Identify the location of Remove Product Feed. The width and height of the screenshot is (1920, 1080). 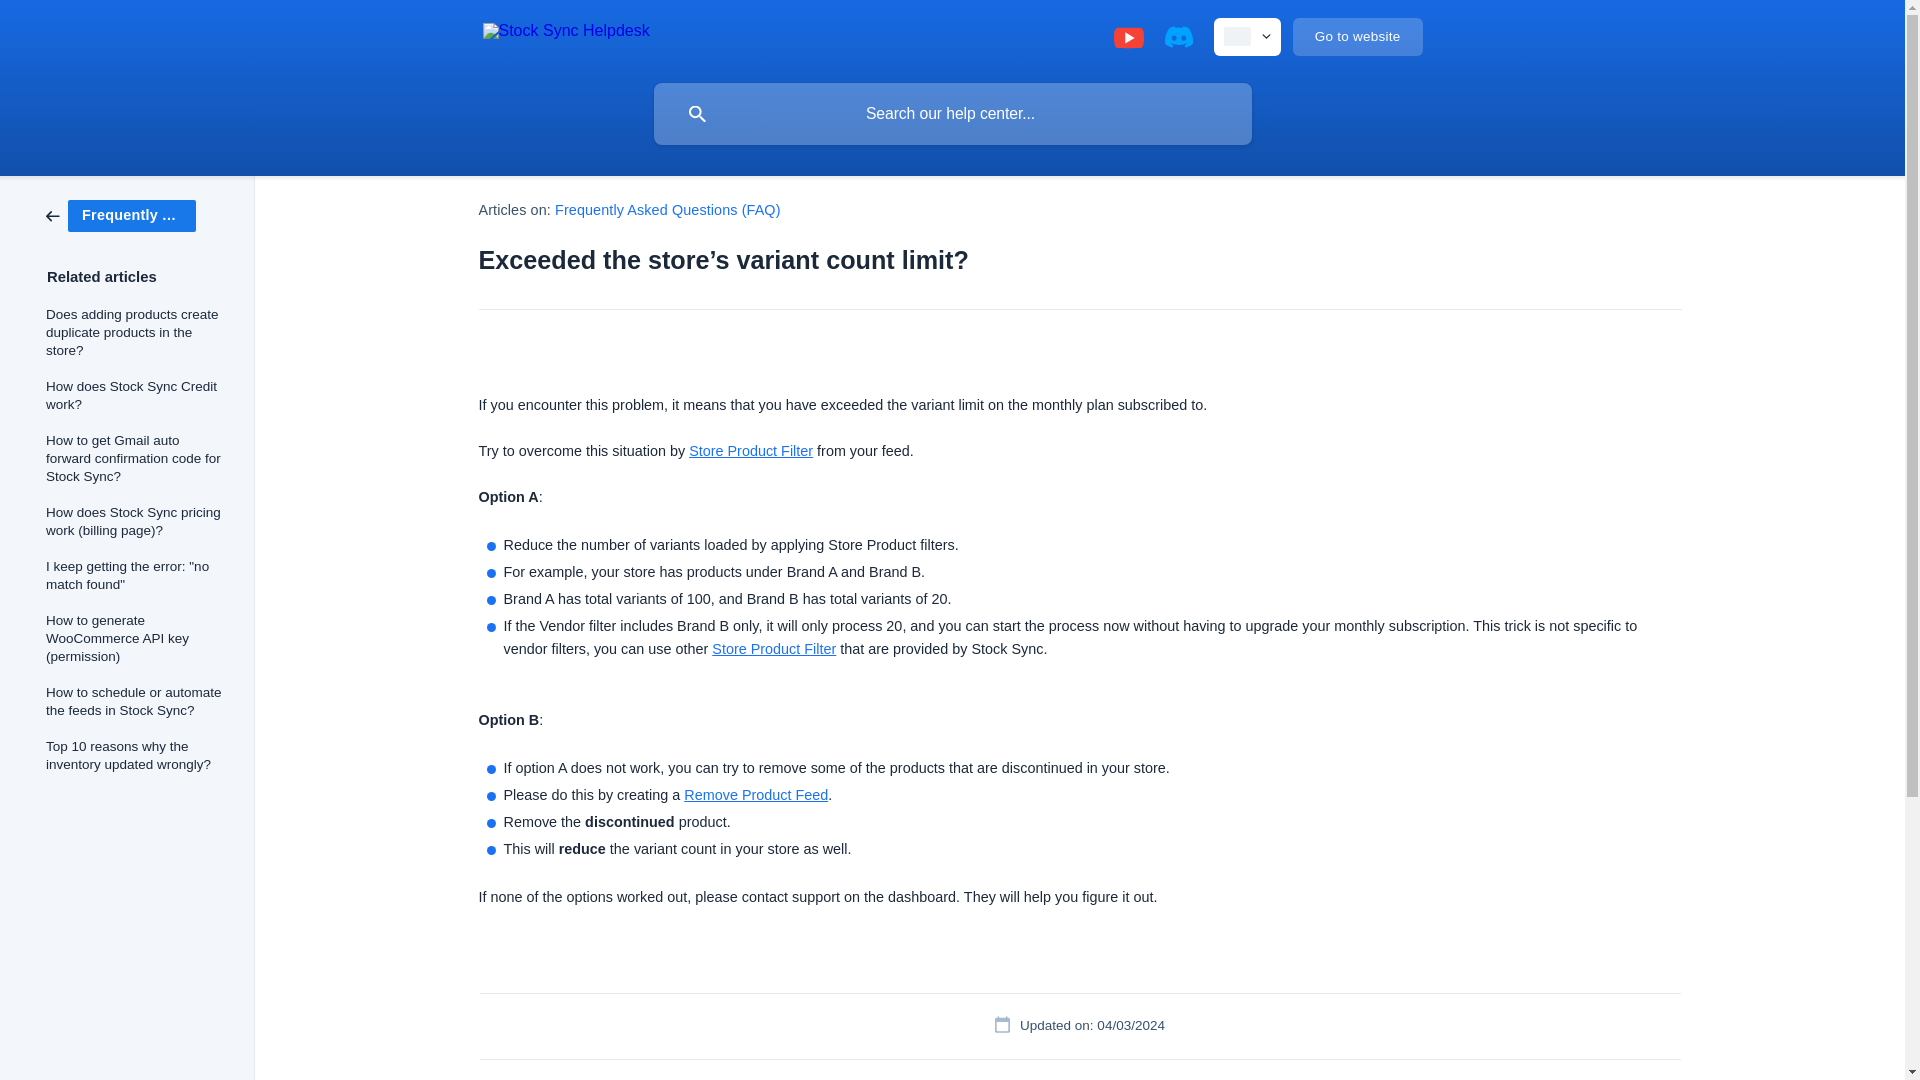
(755, 795).